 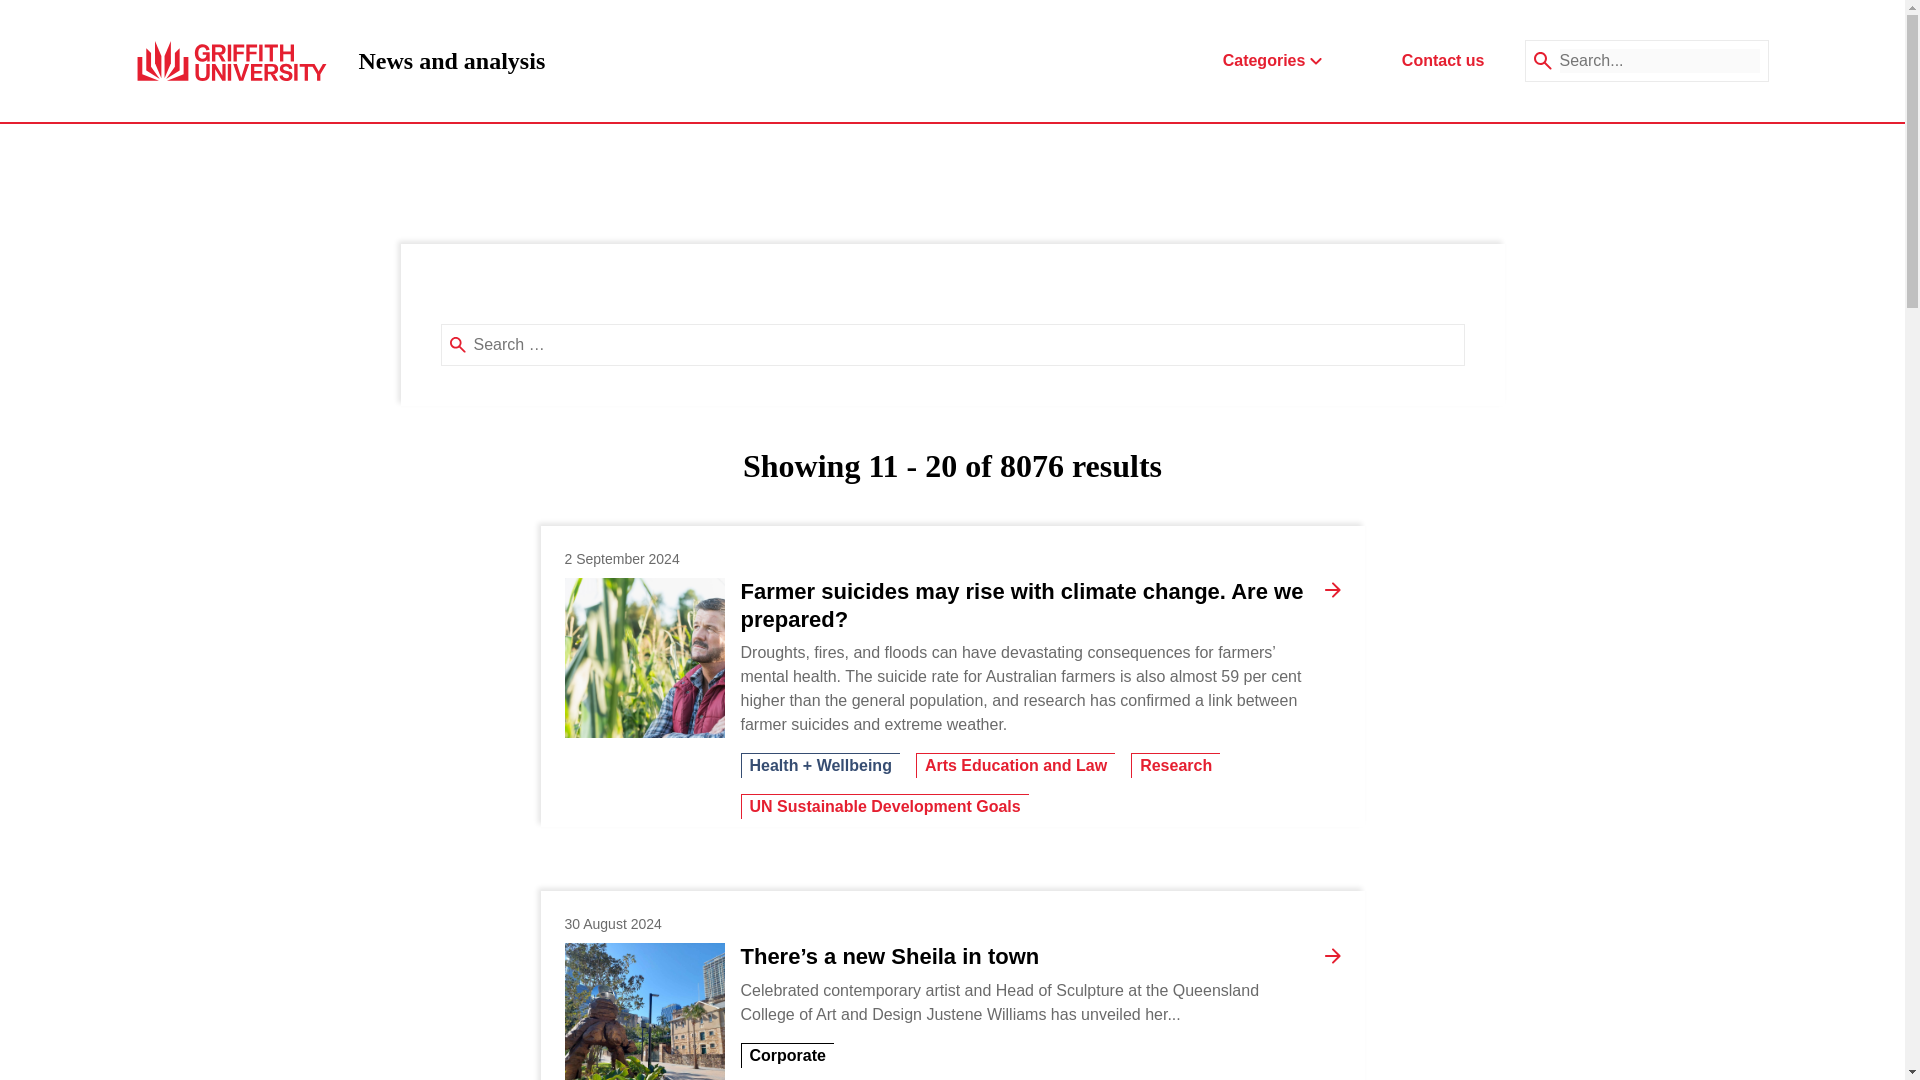 What do you see at coordinates (1442, 60) in the screenshot?
I see `Contact us` at bounding box center [1442, 60].